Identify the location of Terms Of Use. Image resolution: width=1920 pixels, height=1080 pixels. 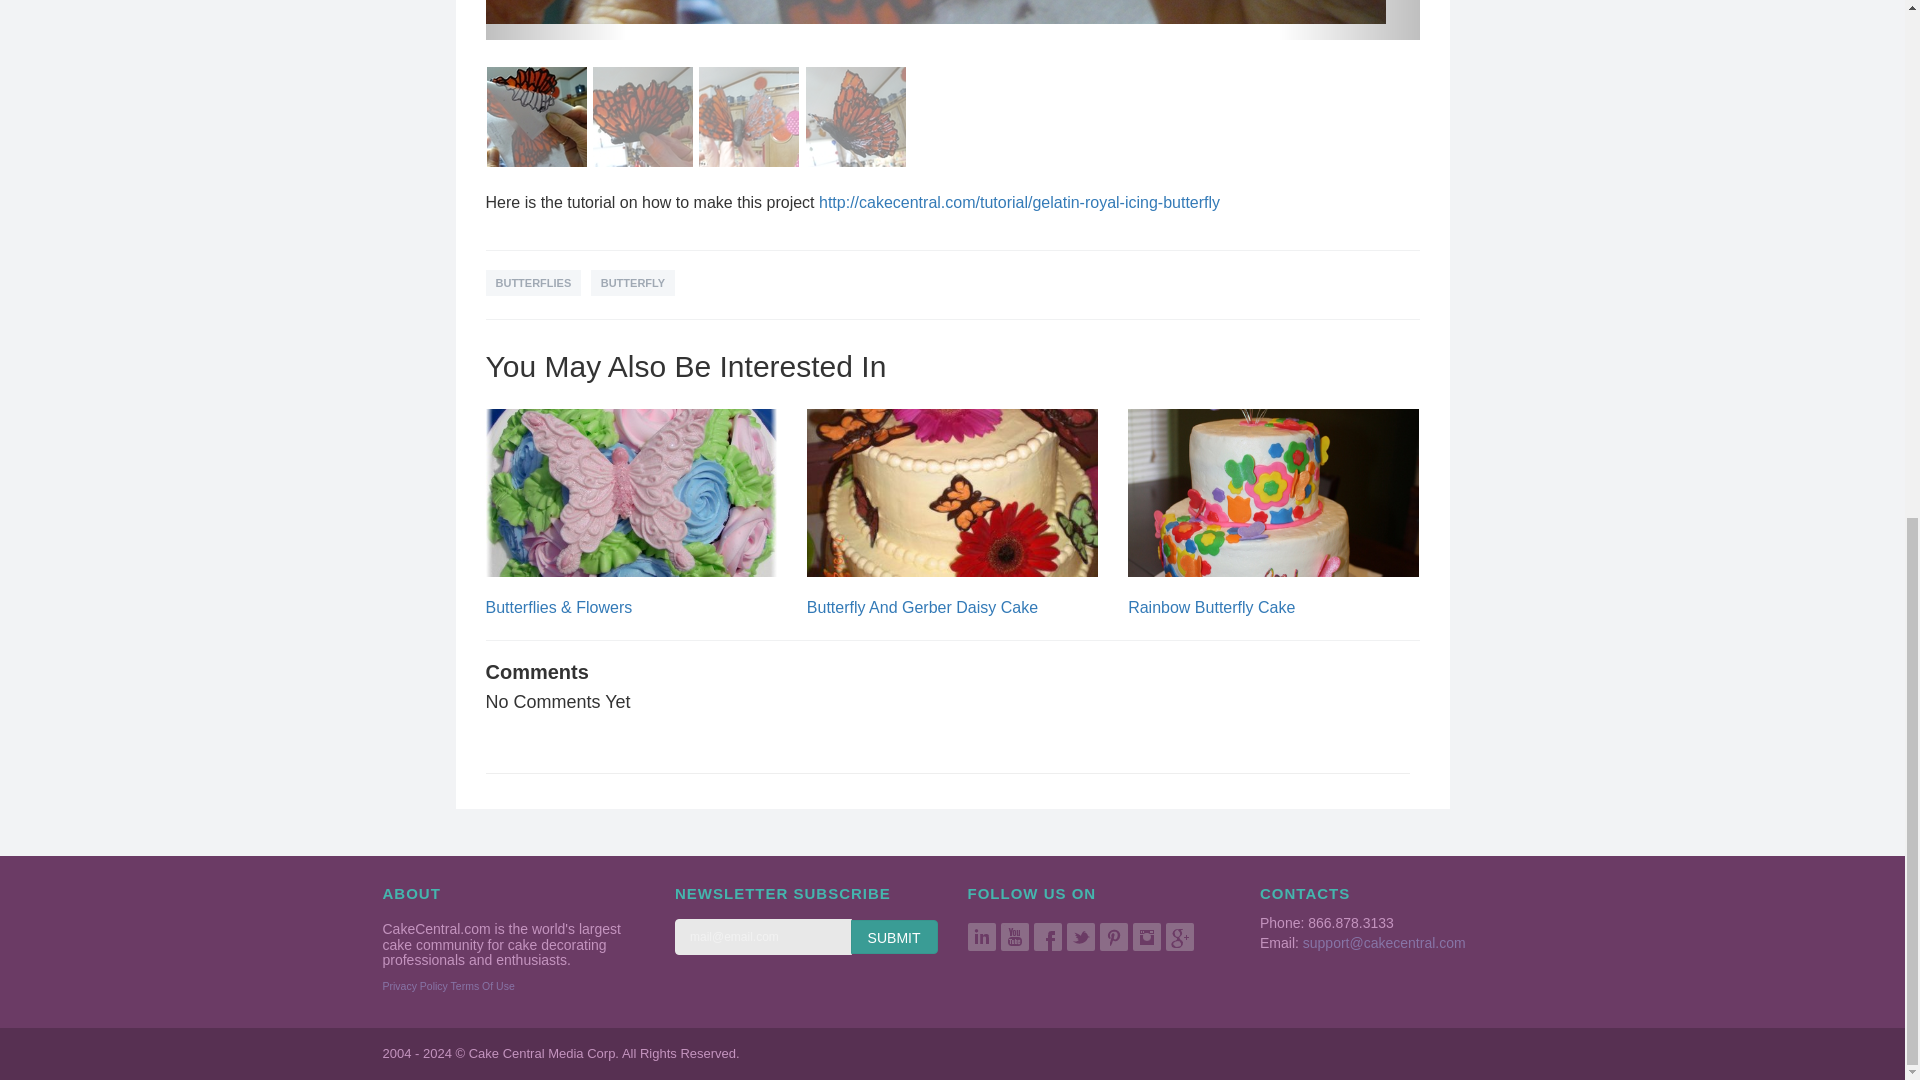
(482, 986).